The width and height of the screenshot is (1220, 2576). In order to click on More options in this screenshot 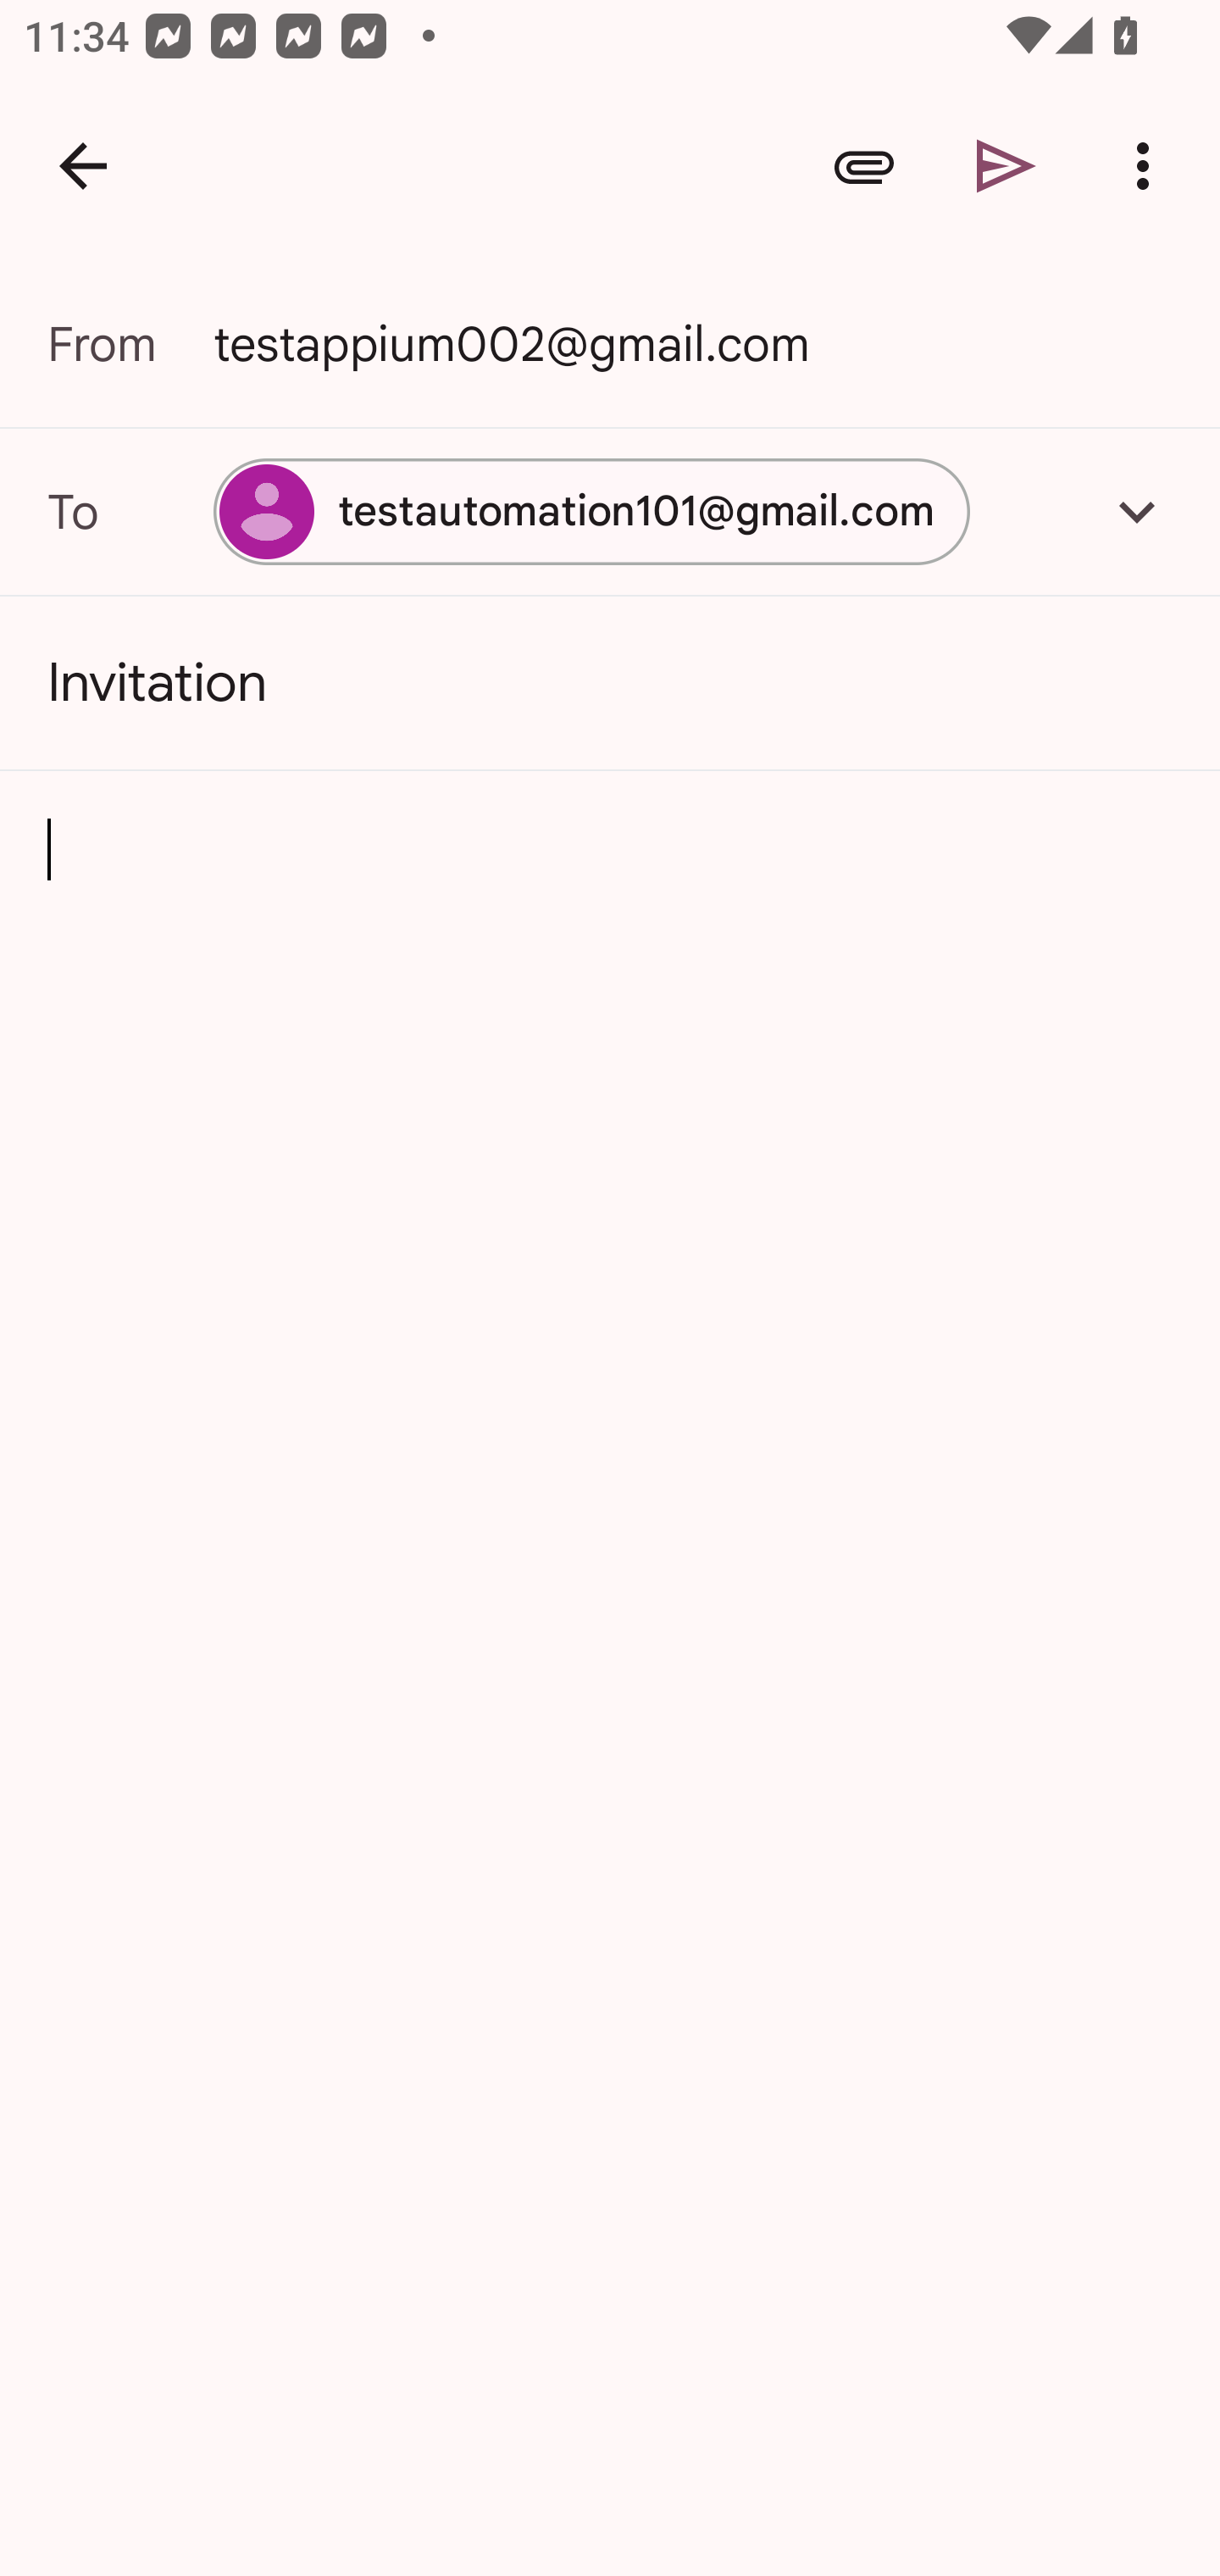, I will do `click(1149, 166)`.